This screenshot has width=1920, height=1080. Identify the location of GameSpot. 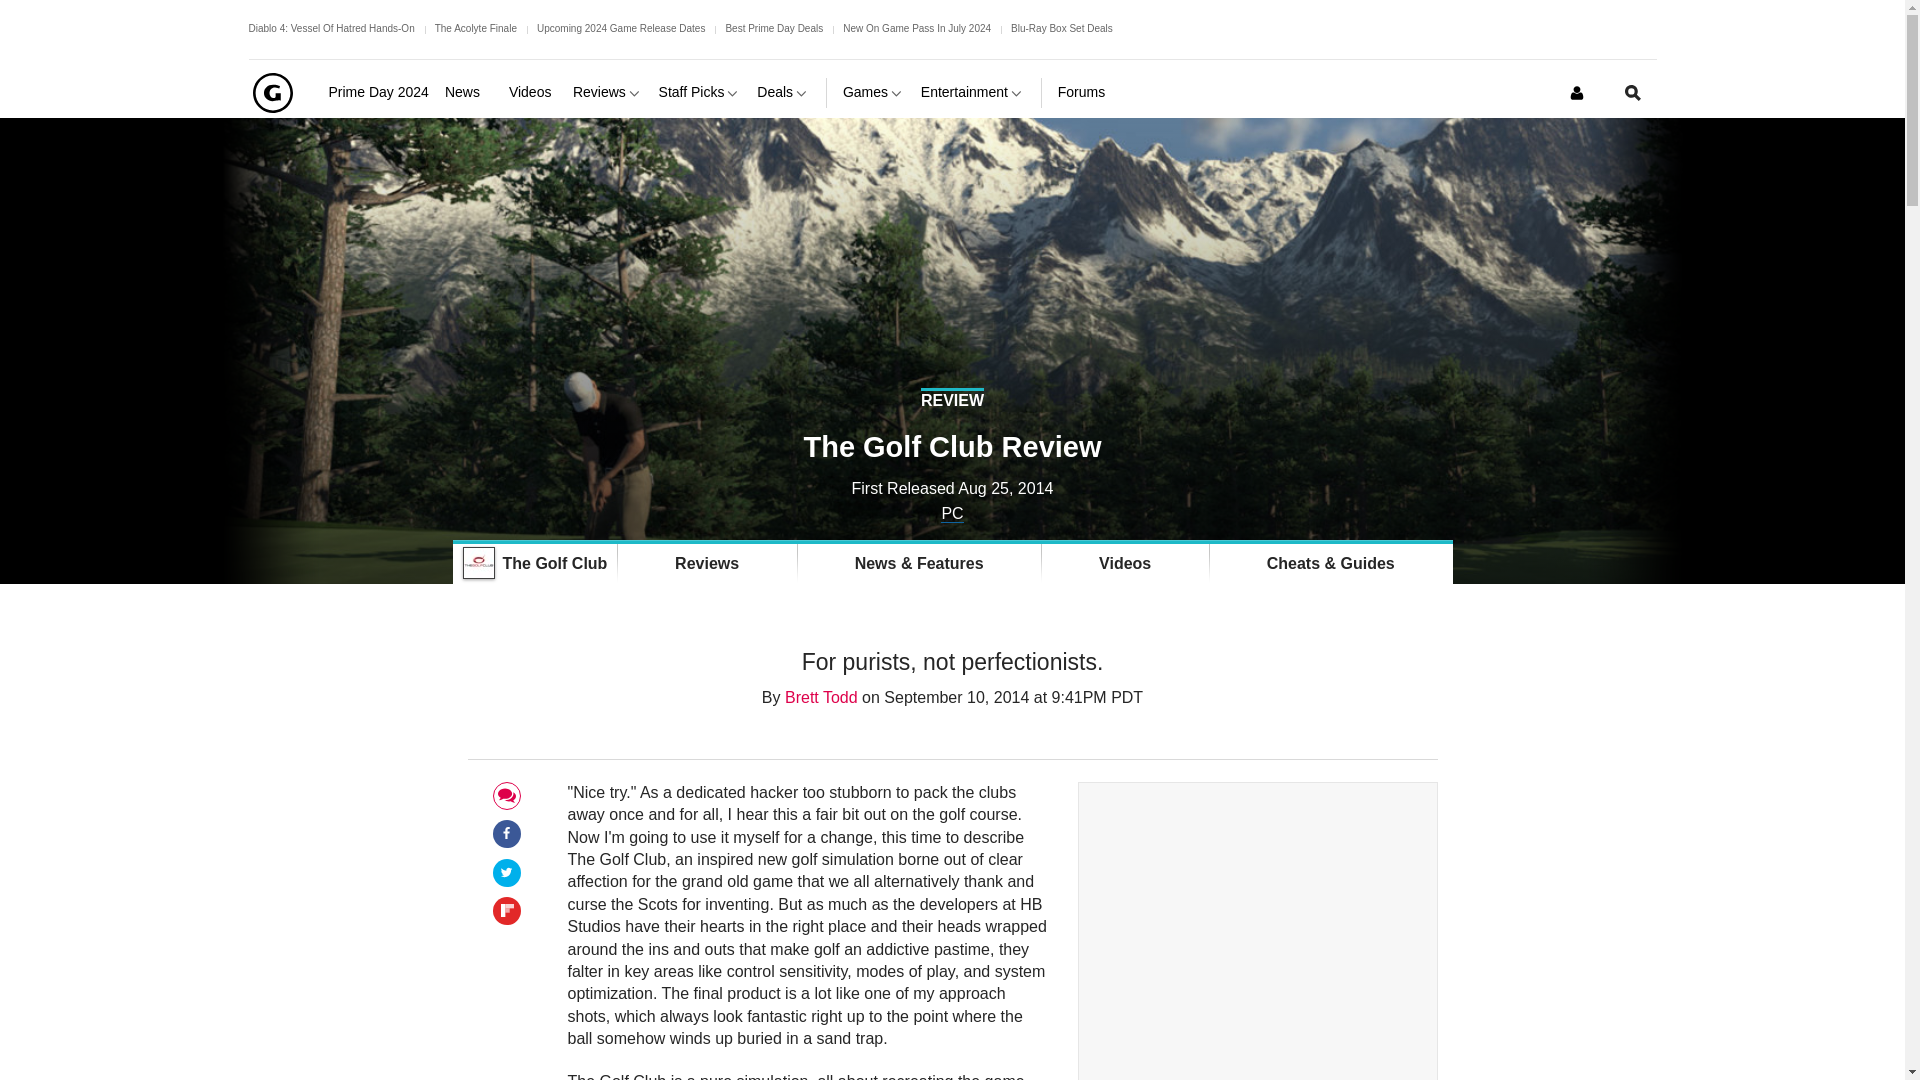
(271, 92).